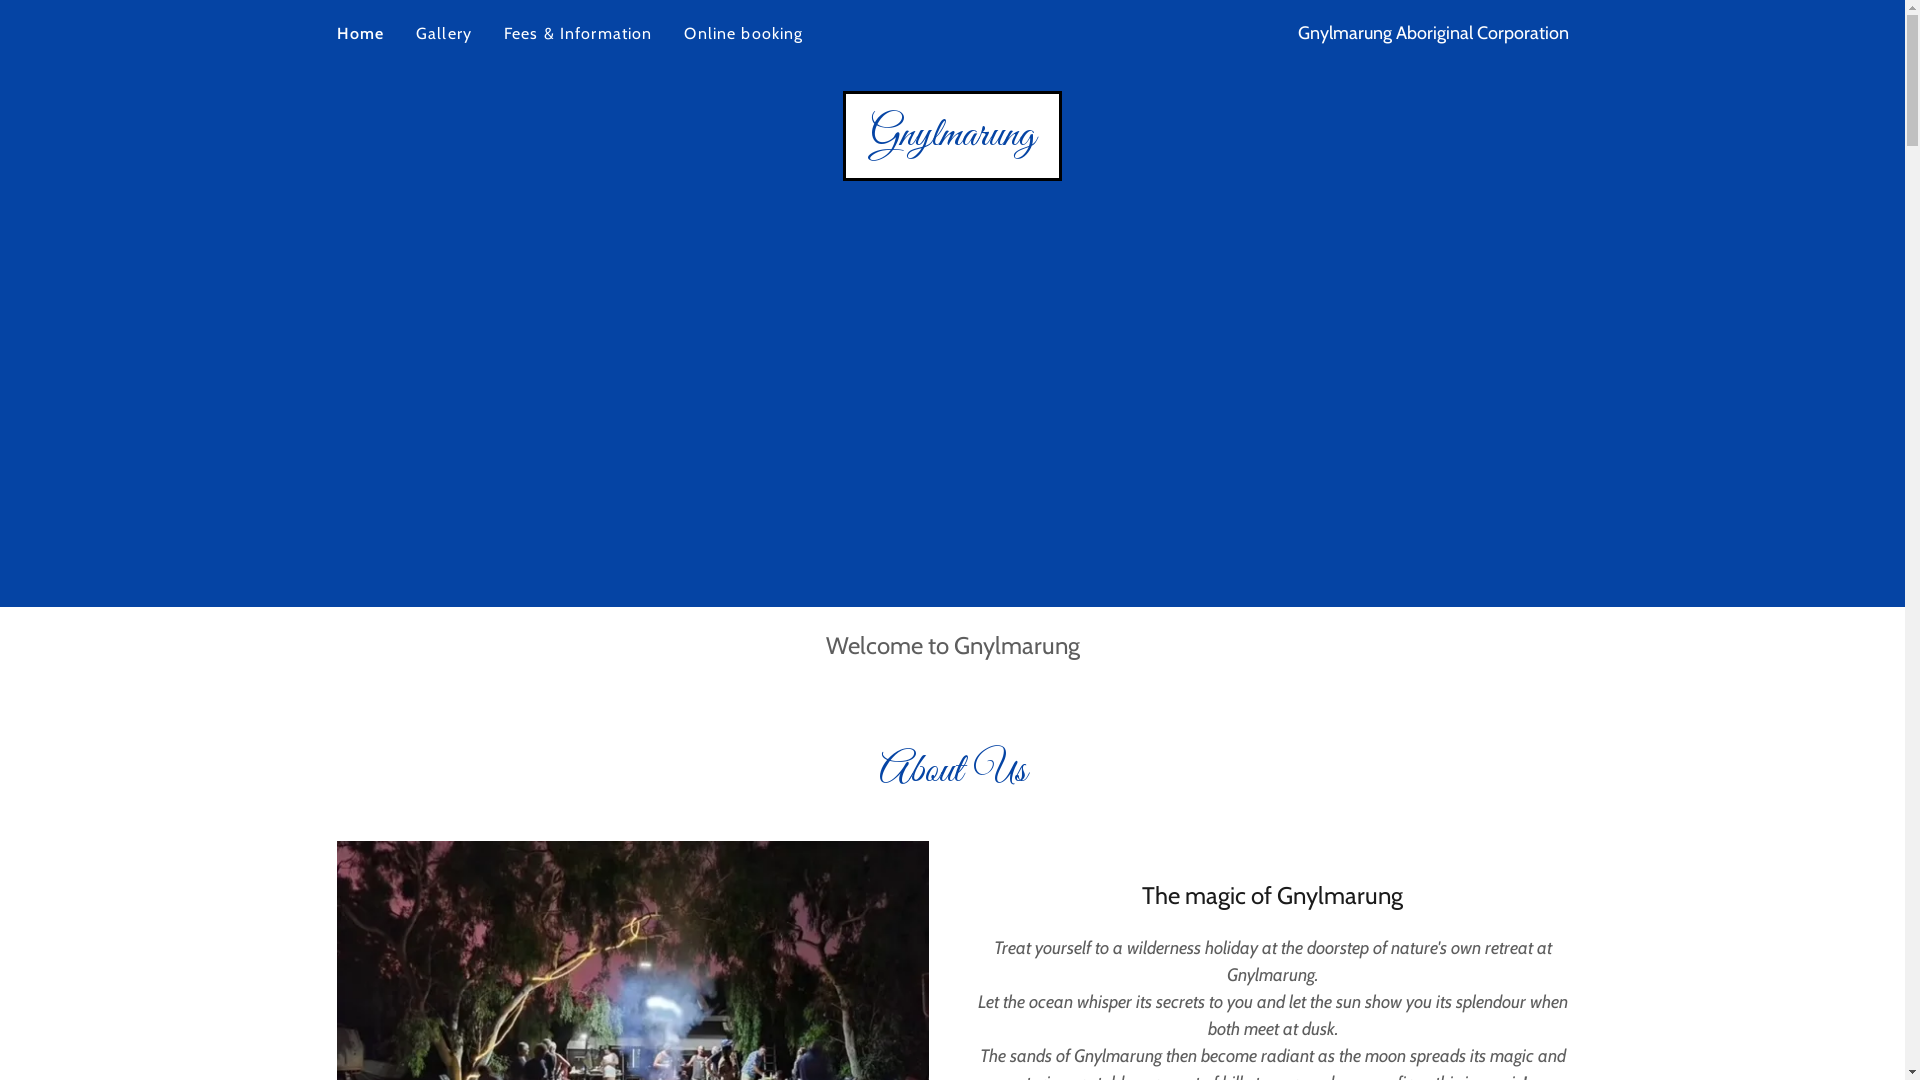 Image resolution: width=1920 pixels, height=1080 pixels. Describe the element at coordinates (578, 34) in the screenshot. I see `Fees & Information` at that location.